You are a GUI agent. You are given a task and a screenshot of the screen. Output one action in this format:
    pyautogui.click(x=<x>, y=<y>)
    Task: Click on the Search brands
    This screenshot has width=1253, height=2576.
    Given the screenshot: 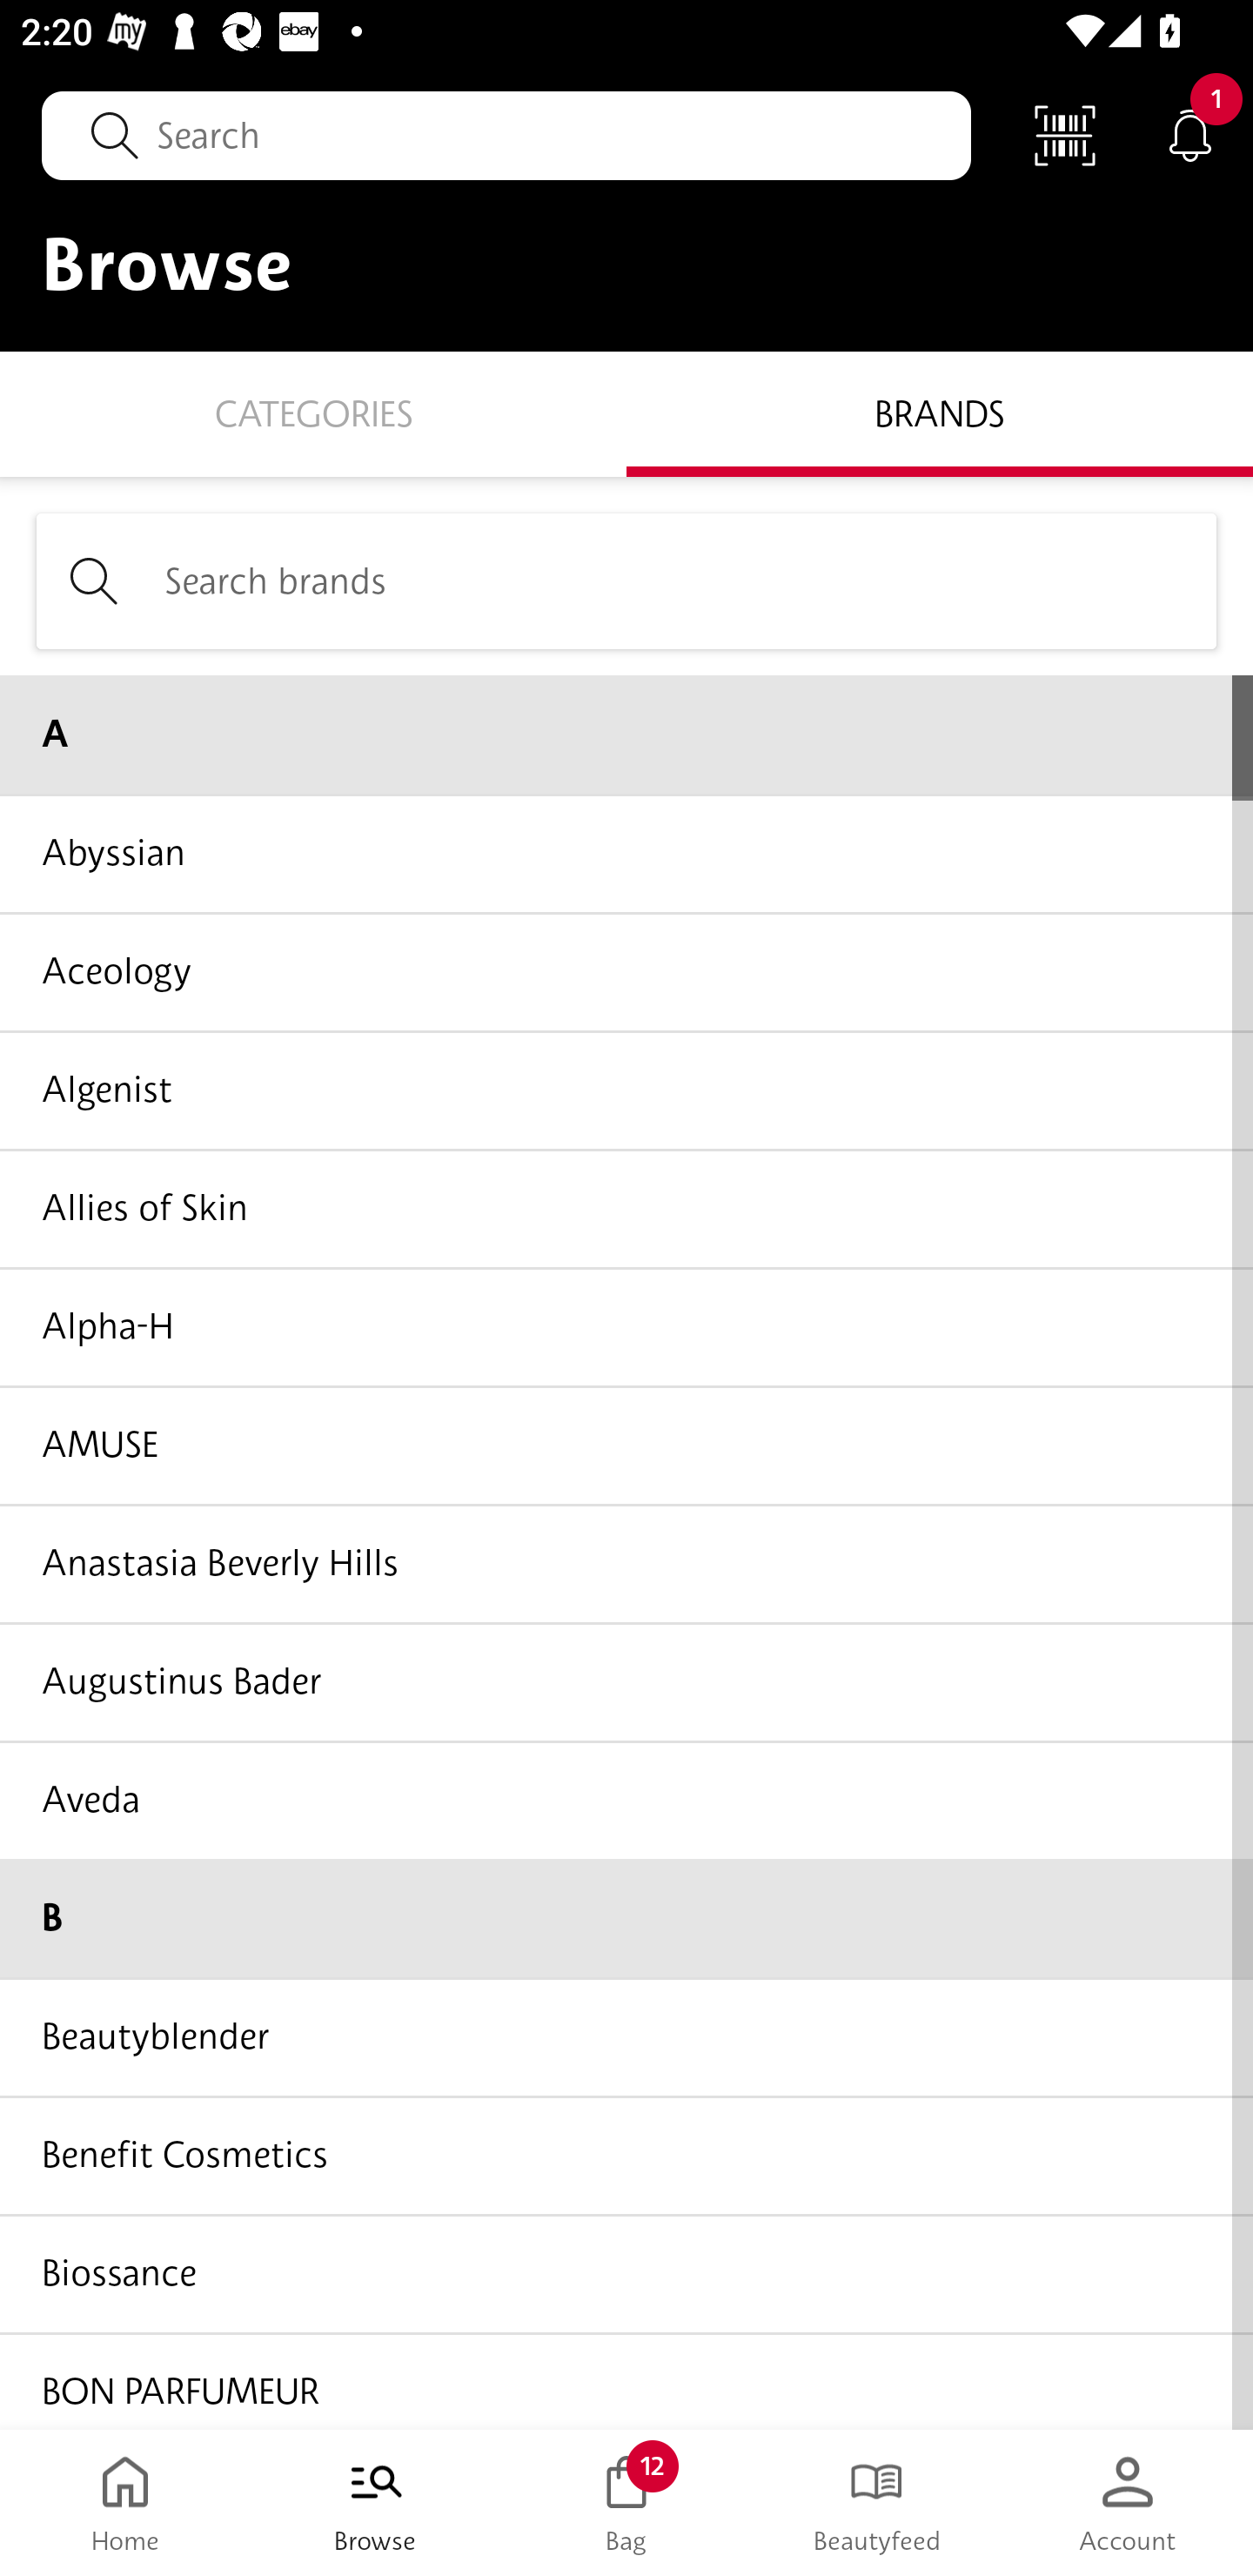 What is the action you would take?
    pyautogui.click(x=626, y=580)
    